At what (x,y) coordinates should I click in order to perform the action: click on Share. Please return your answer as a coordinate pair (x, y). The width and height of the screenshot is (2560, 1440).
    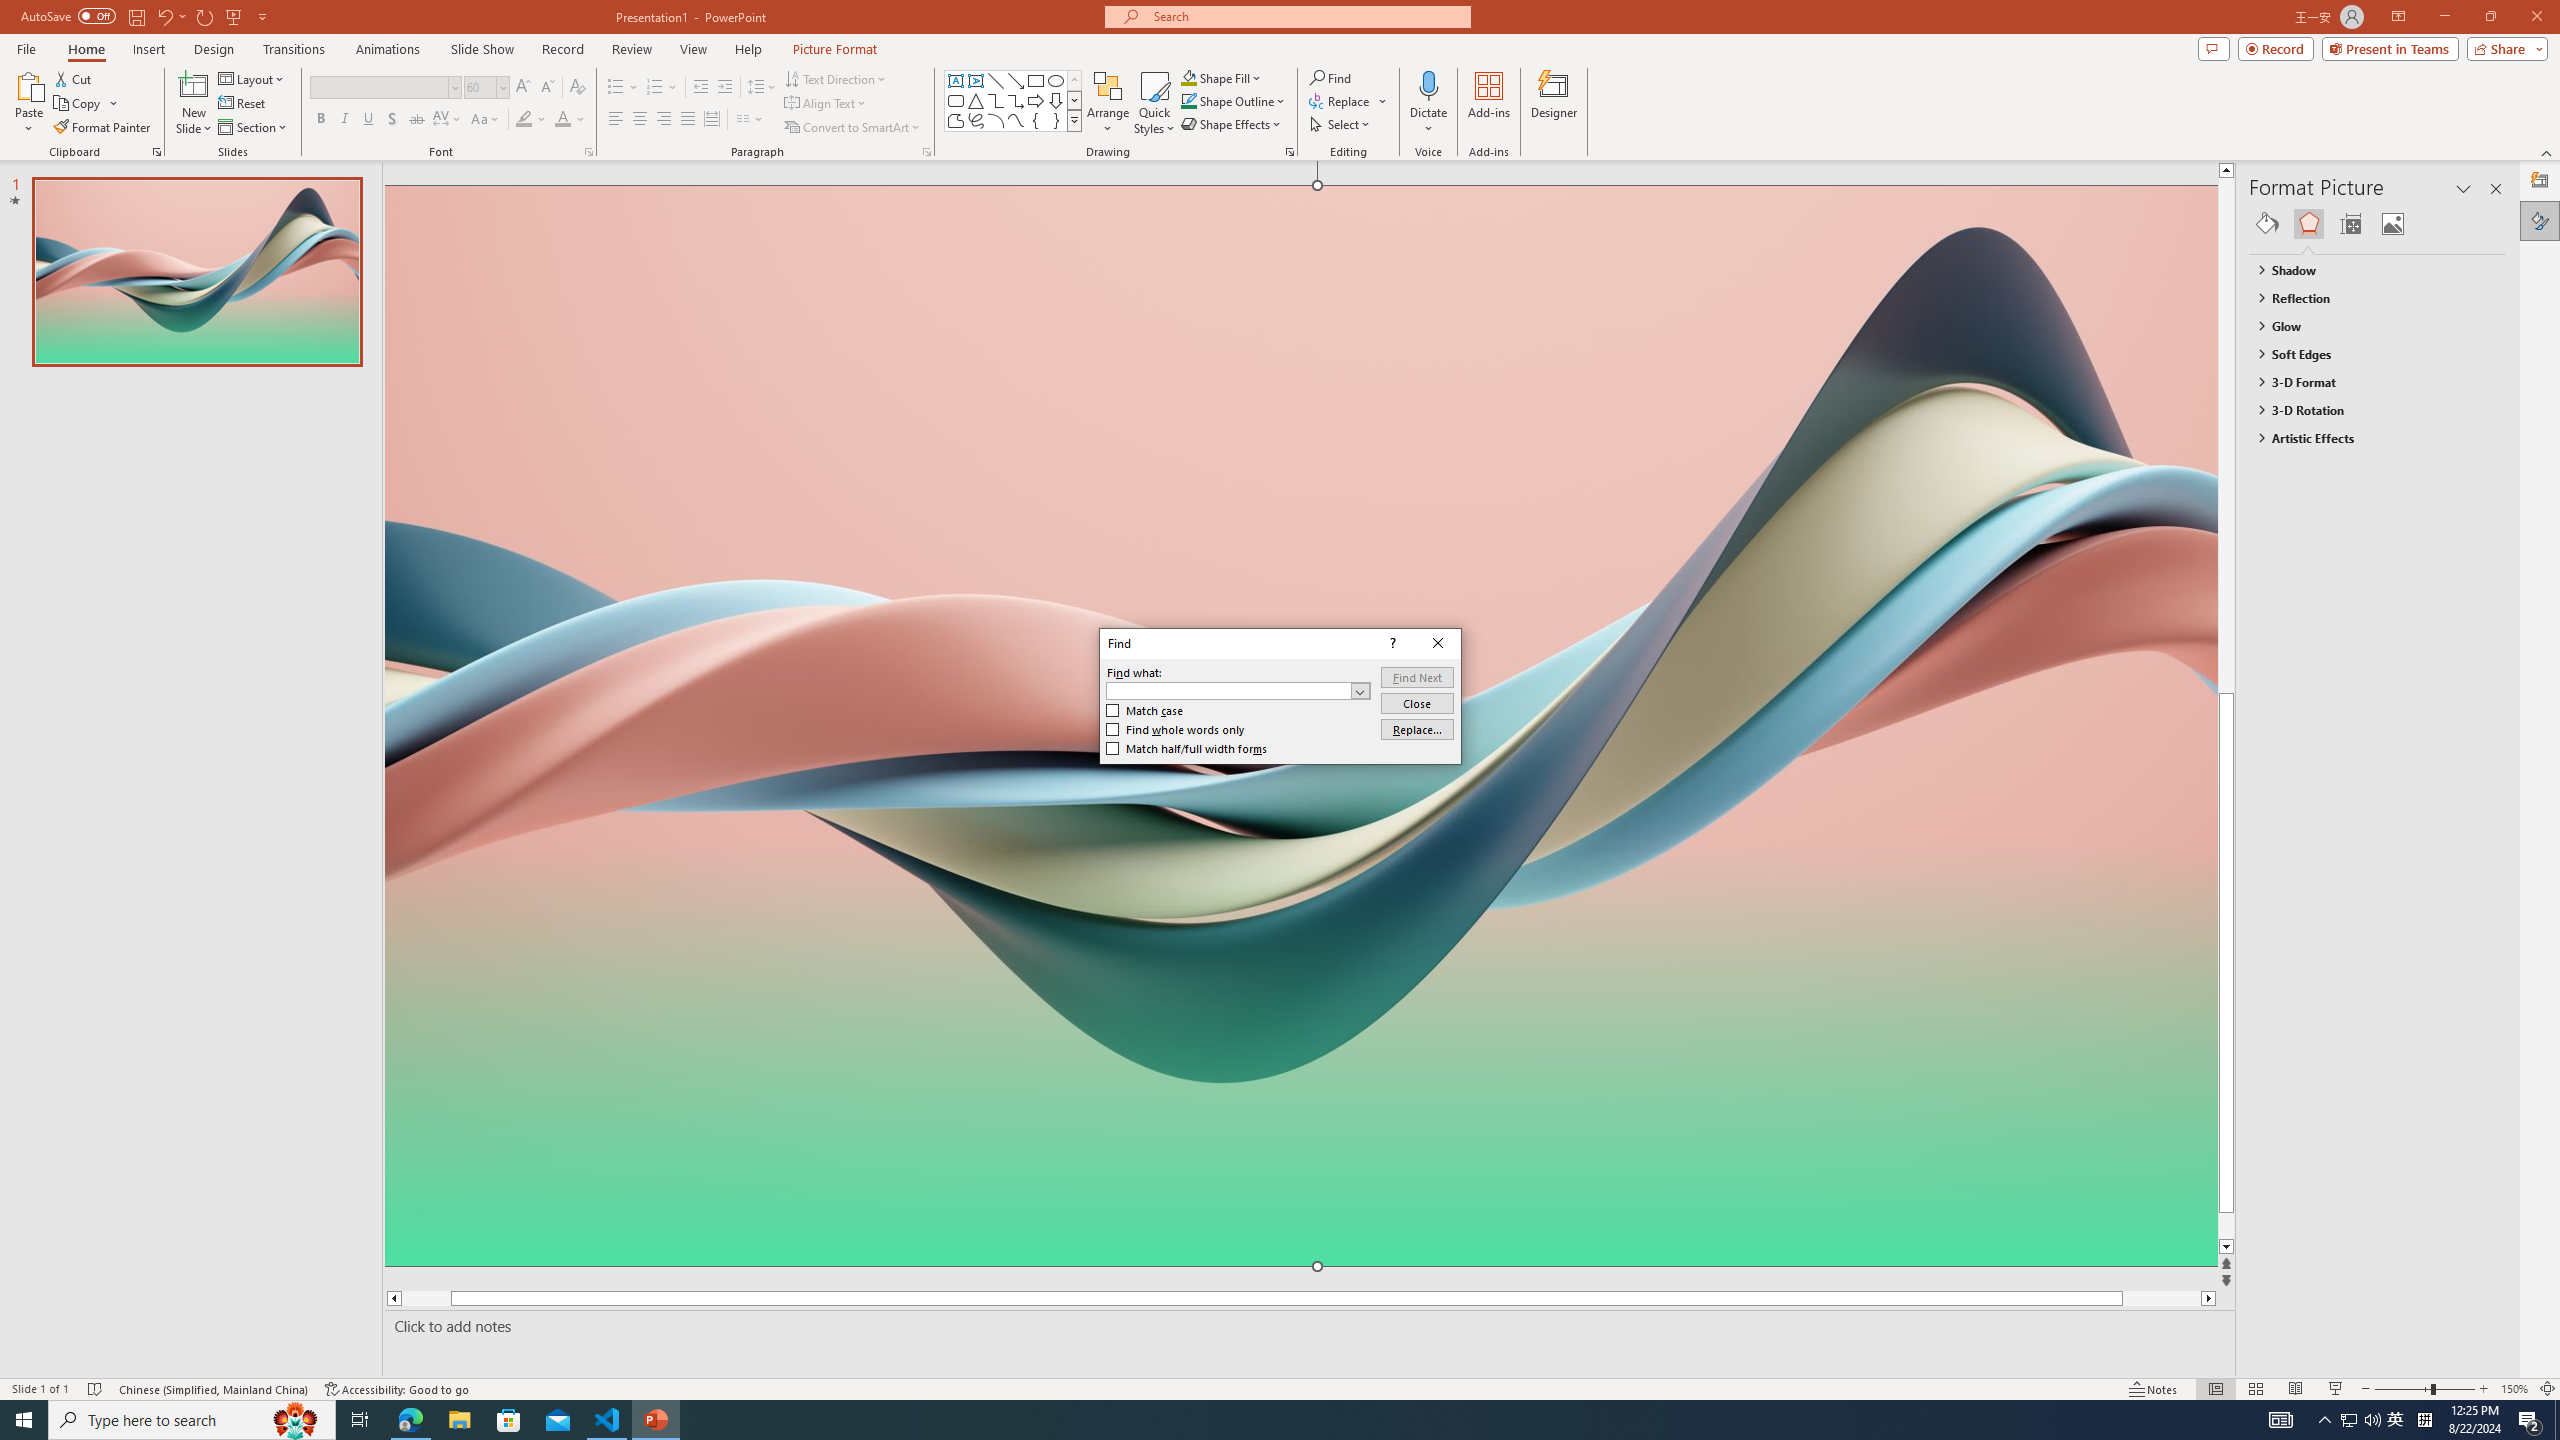
    Looking at the image, I should click on (2504, 48).